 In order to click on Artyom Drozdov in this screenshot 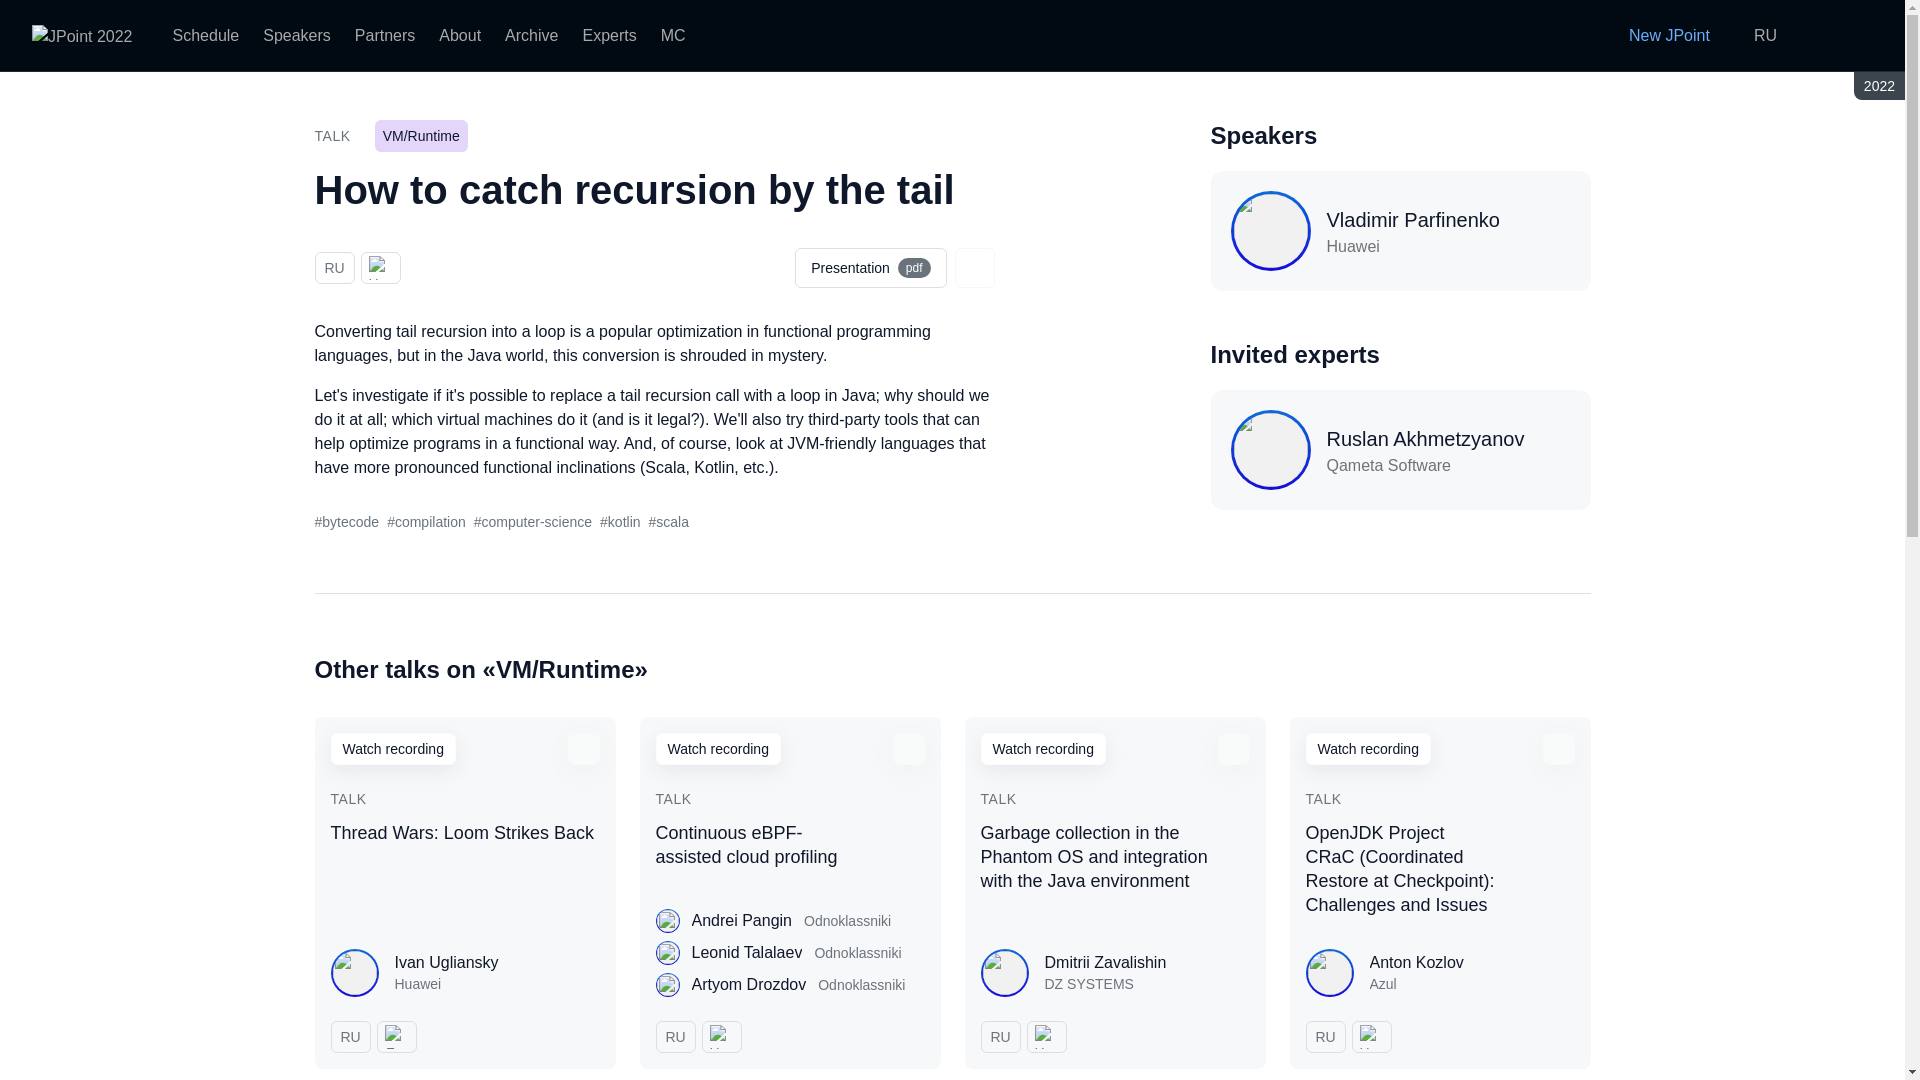, I will do `click(748, 984)`.